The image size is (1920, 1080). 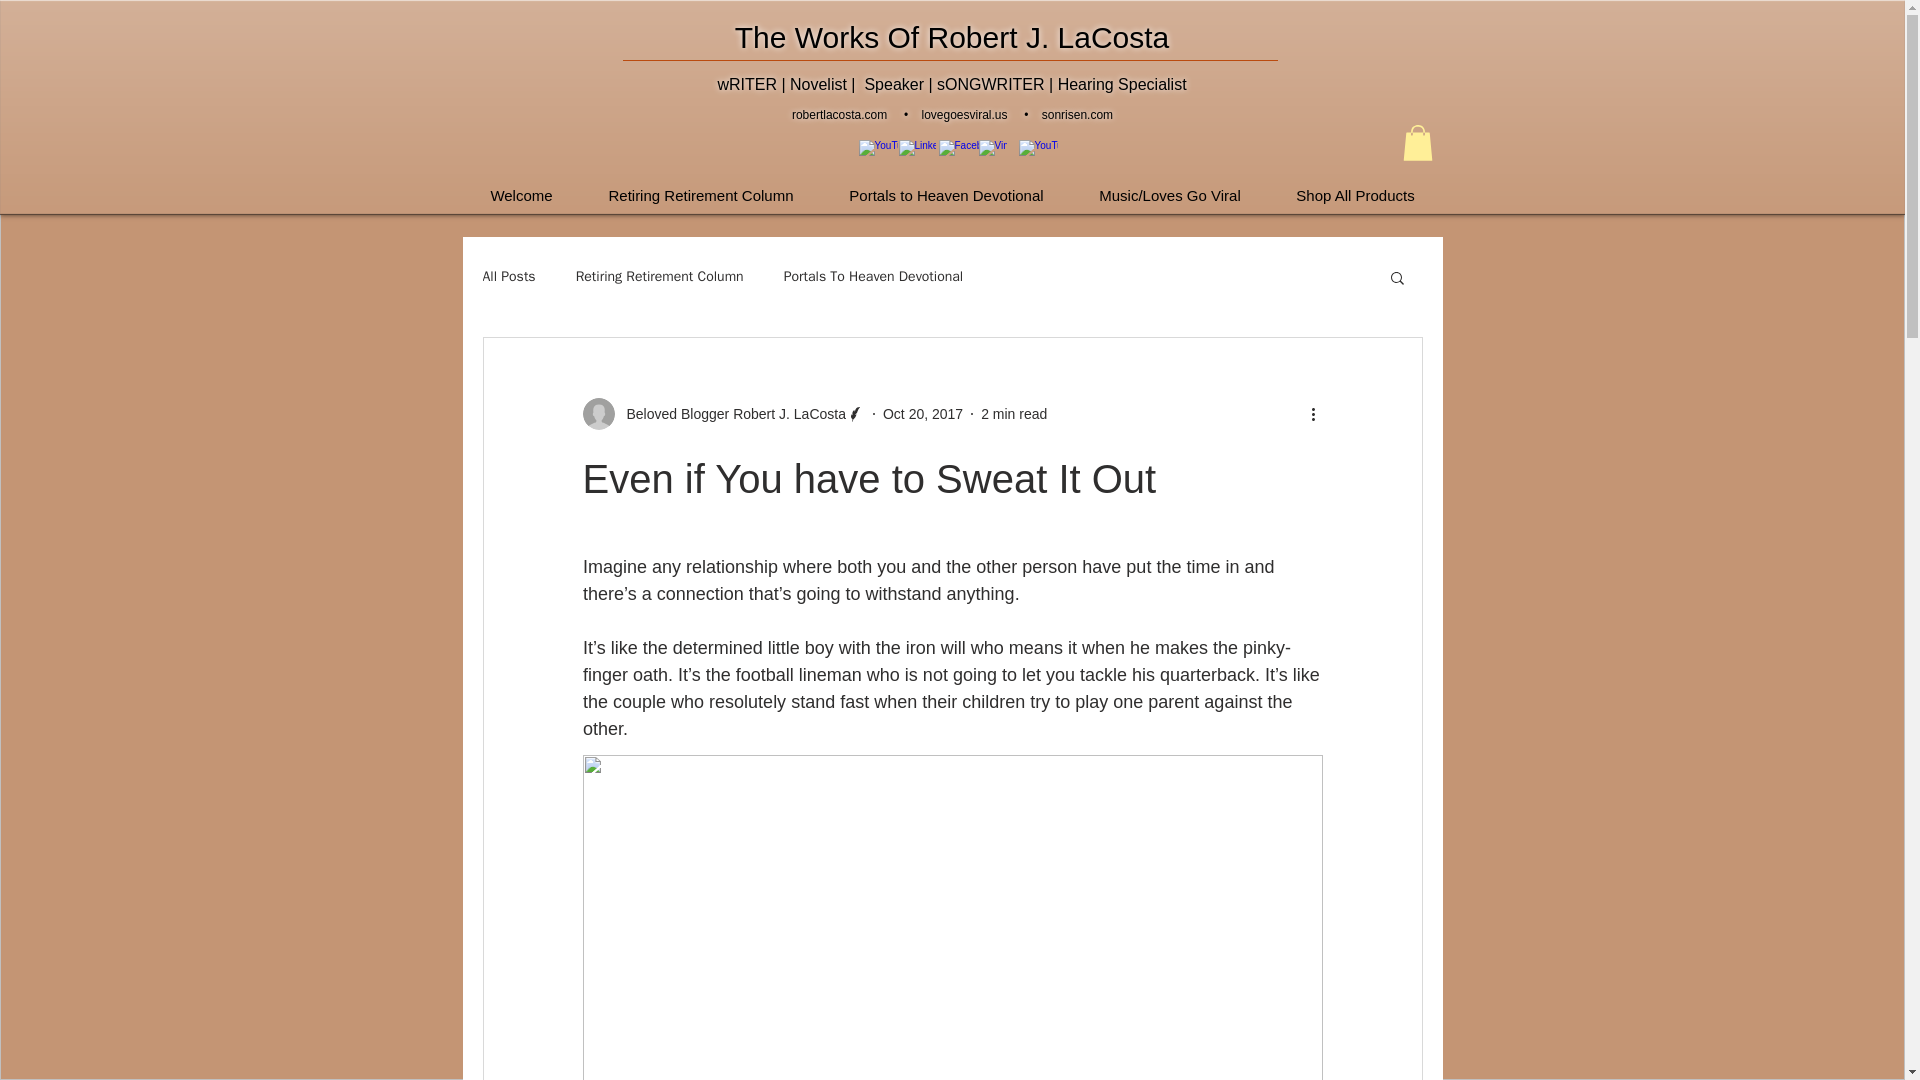 I want to click on Retiring Retirement Column, so click(x=700, y=186).